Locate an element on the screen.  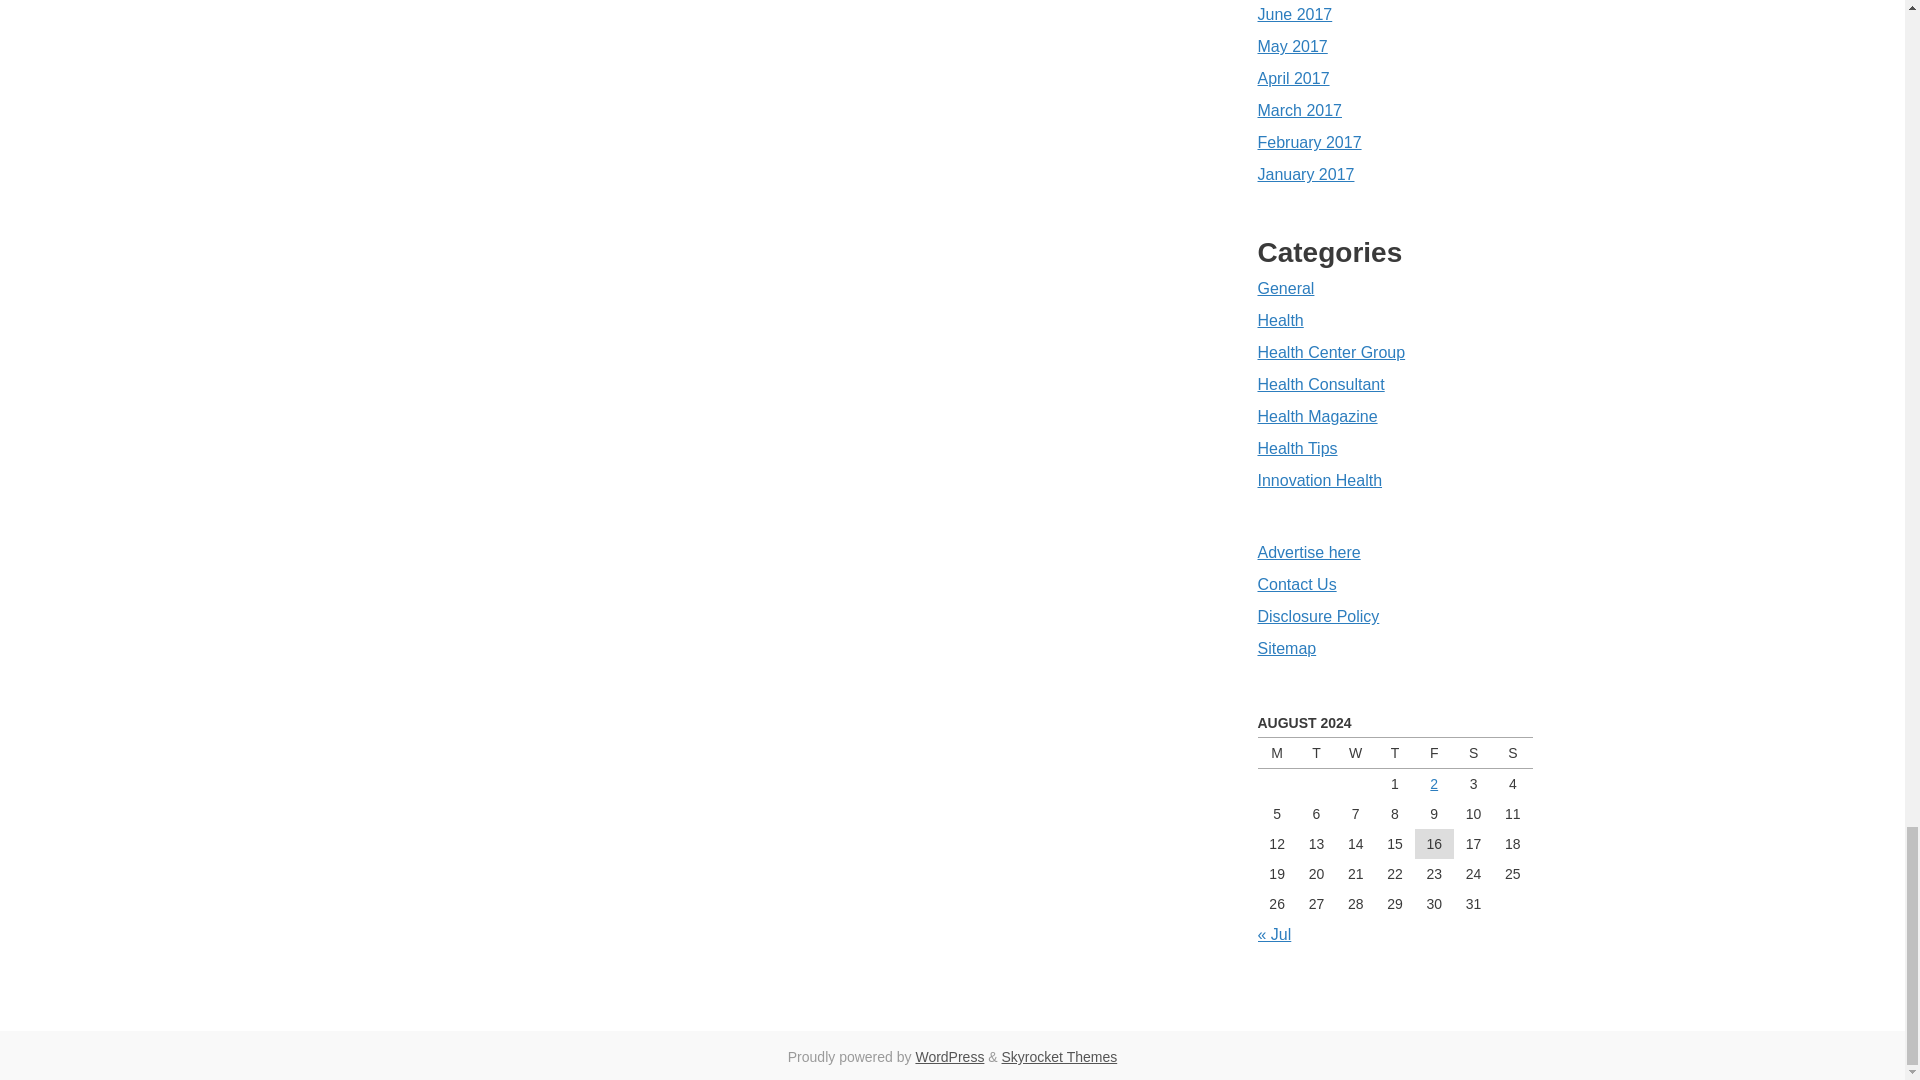
Wednesday is located at coordinates (1355, 752).